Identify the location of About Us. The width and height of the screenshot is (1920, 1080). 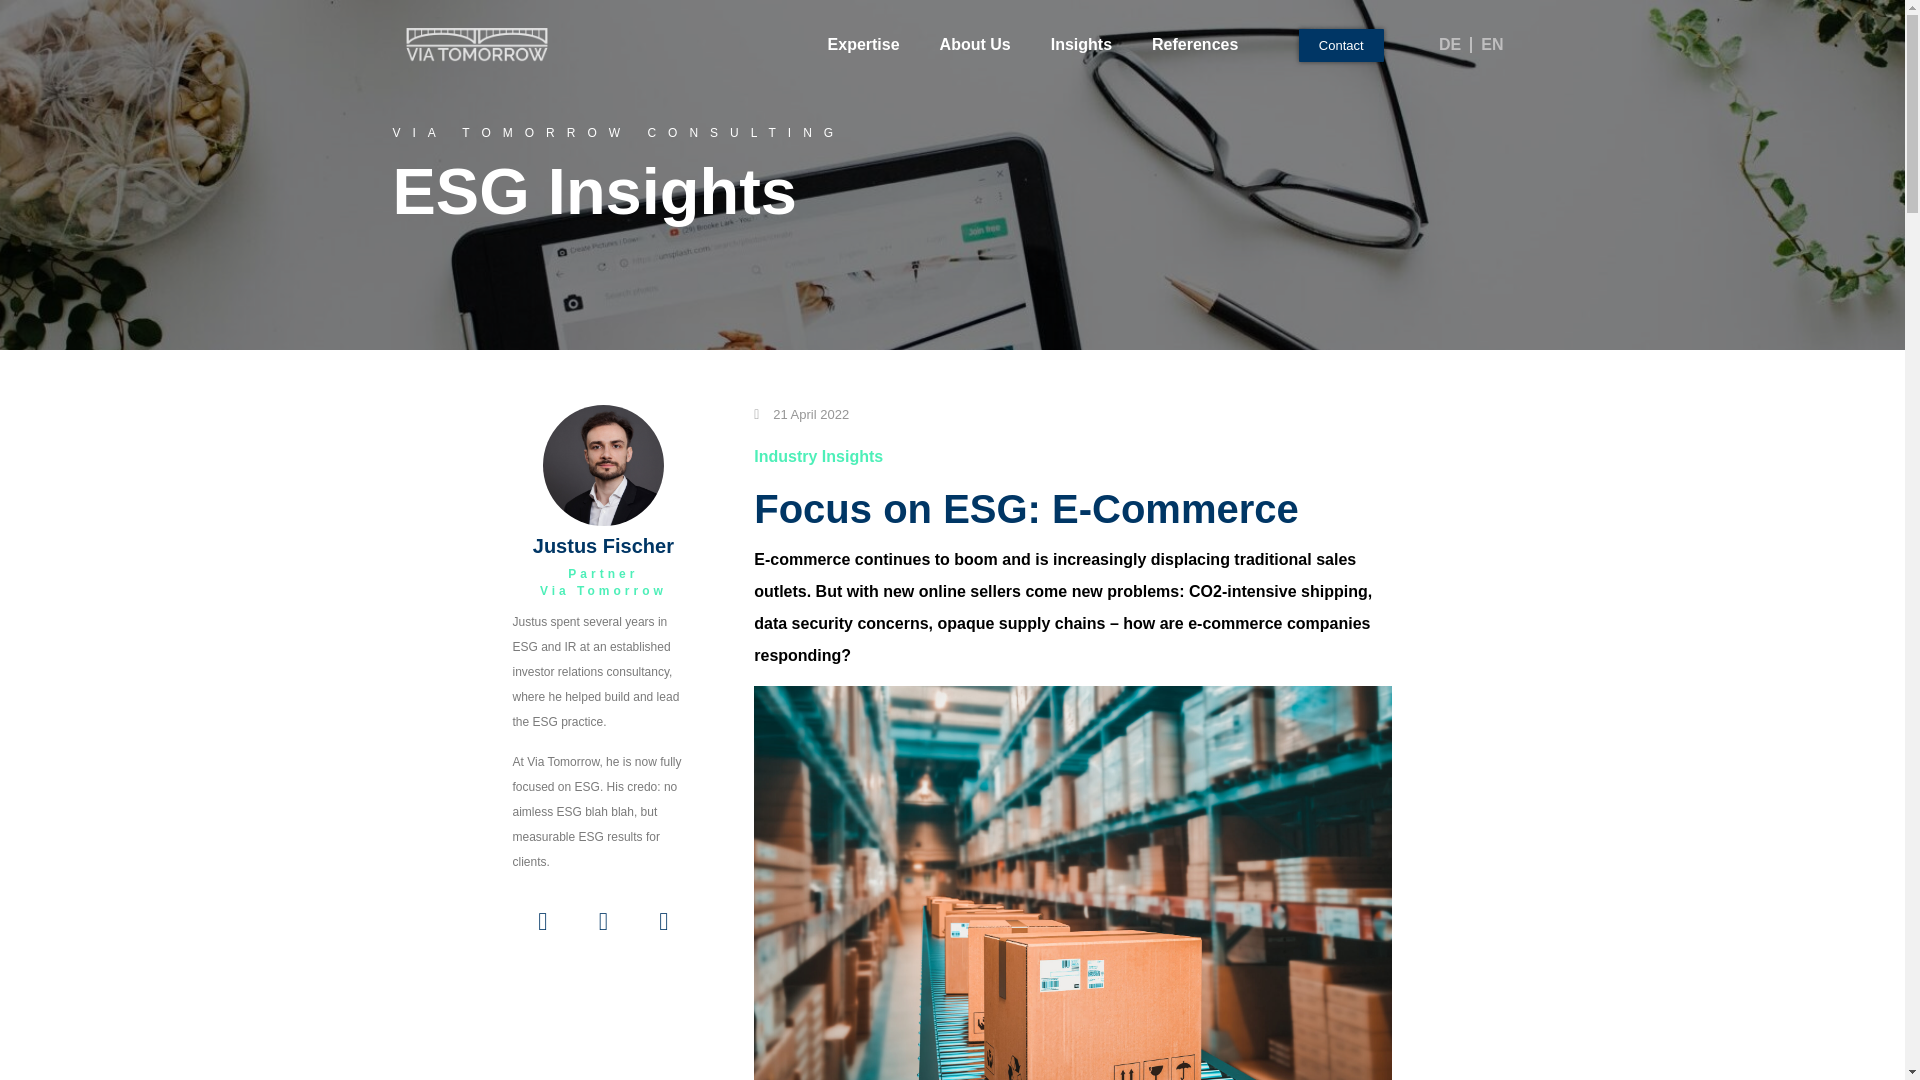
(975, 12).